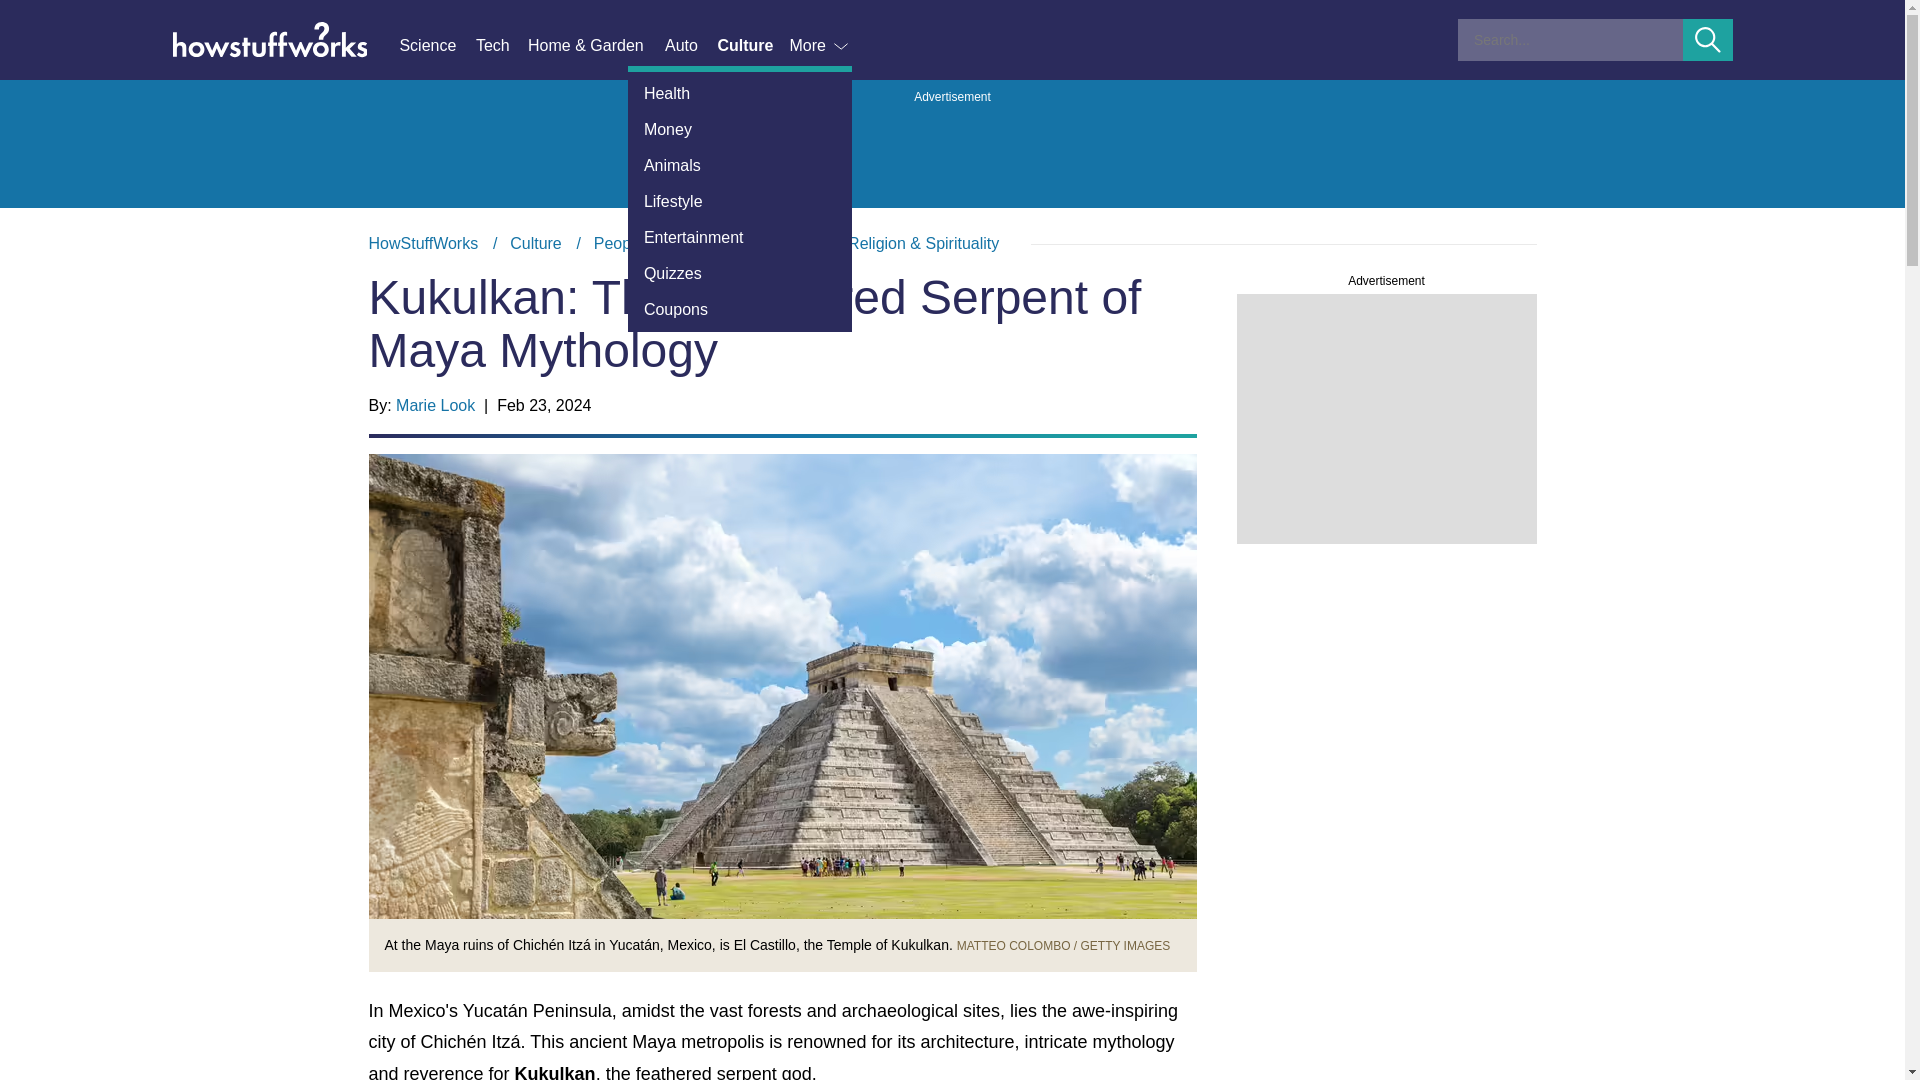 The height and width of the screenshot is (1080, 1920). What do you see at coordinates (740, 238) in the screenshot?
I see `Entertainment` at bounding box center [740, 238].